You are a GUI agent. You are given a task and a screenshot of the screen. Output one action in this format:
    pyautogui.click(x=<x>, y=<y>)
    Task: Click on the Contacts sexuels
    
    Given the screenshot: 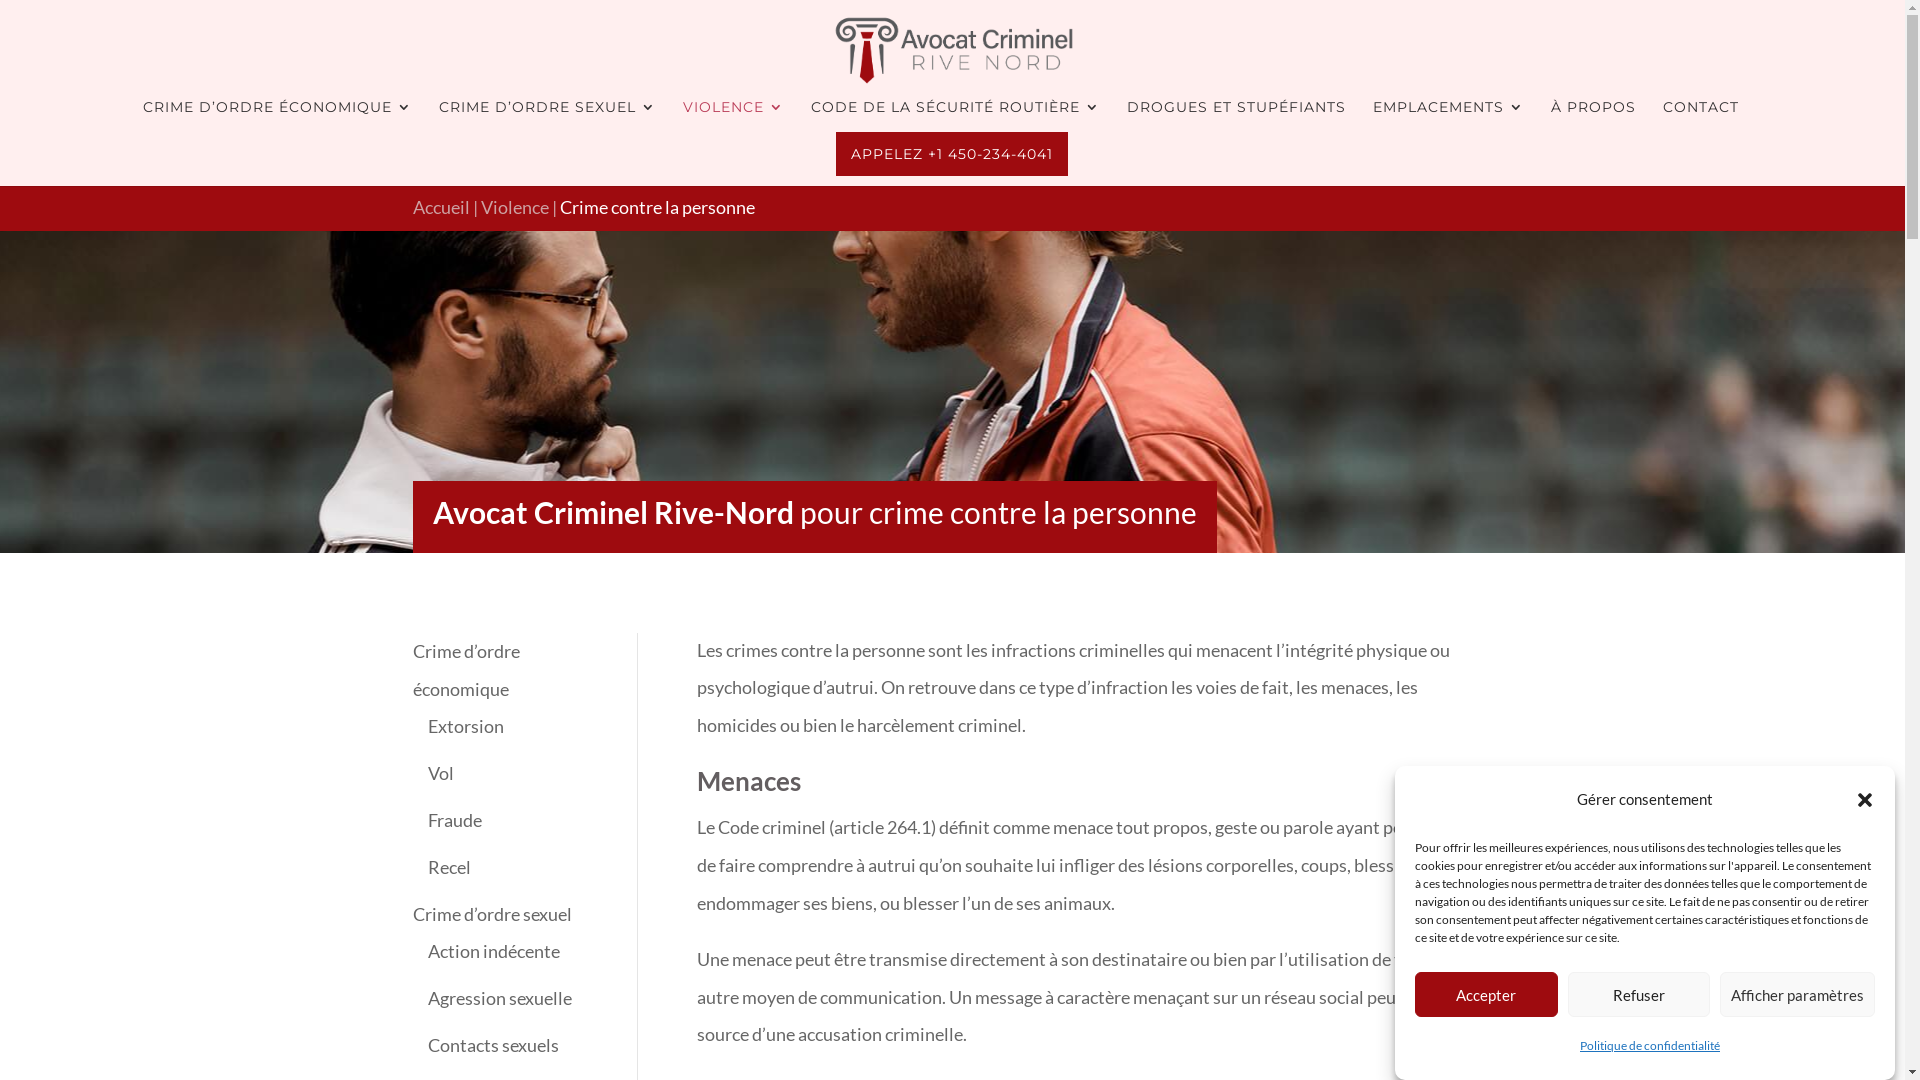 What is the action you would take?
    pyautogui.click(x=494, y=1045)
    